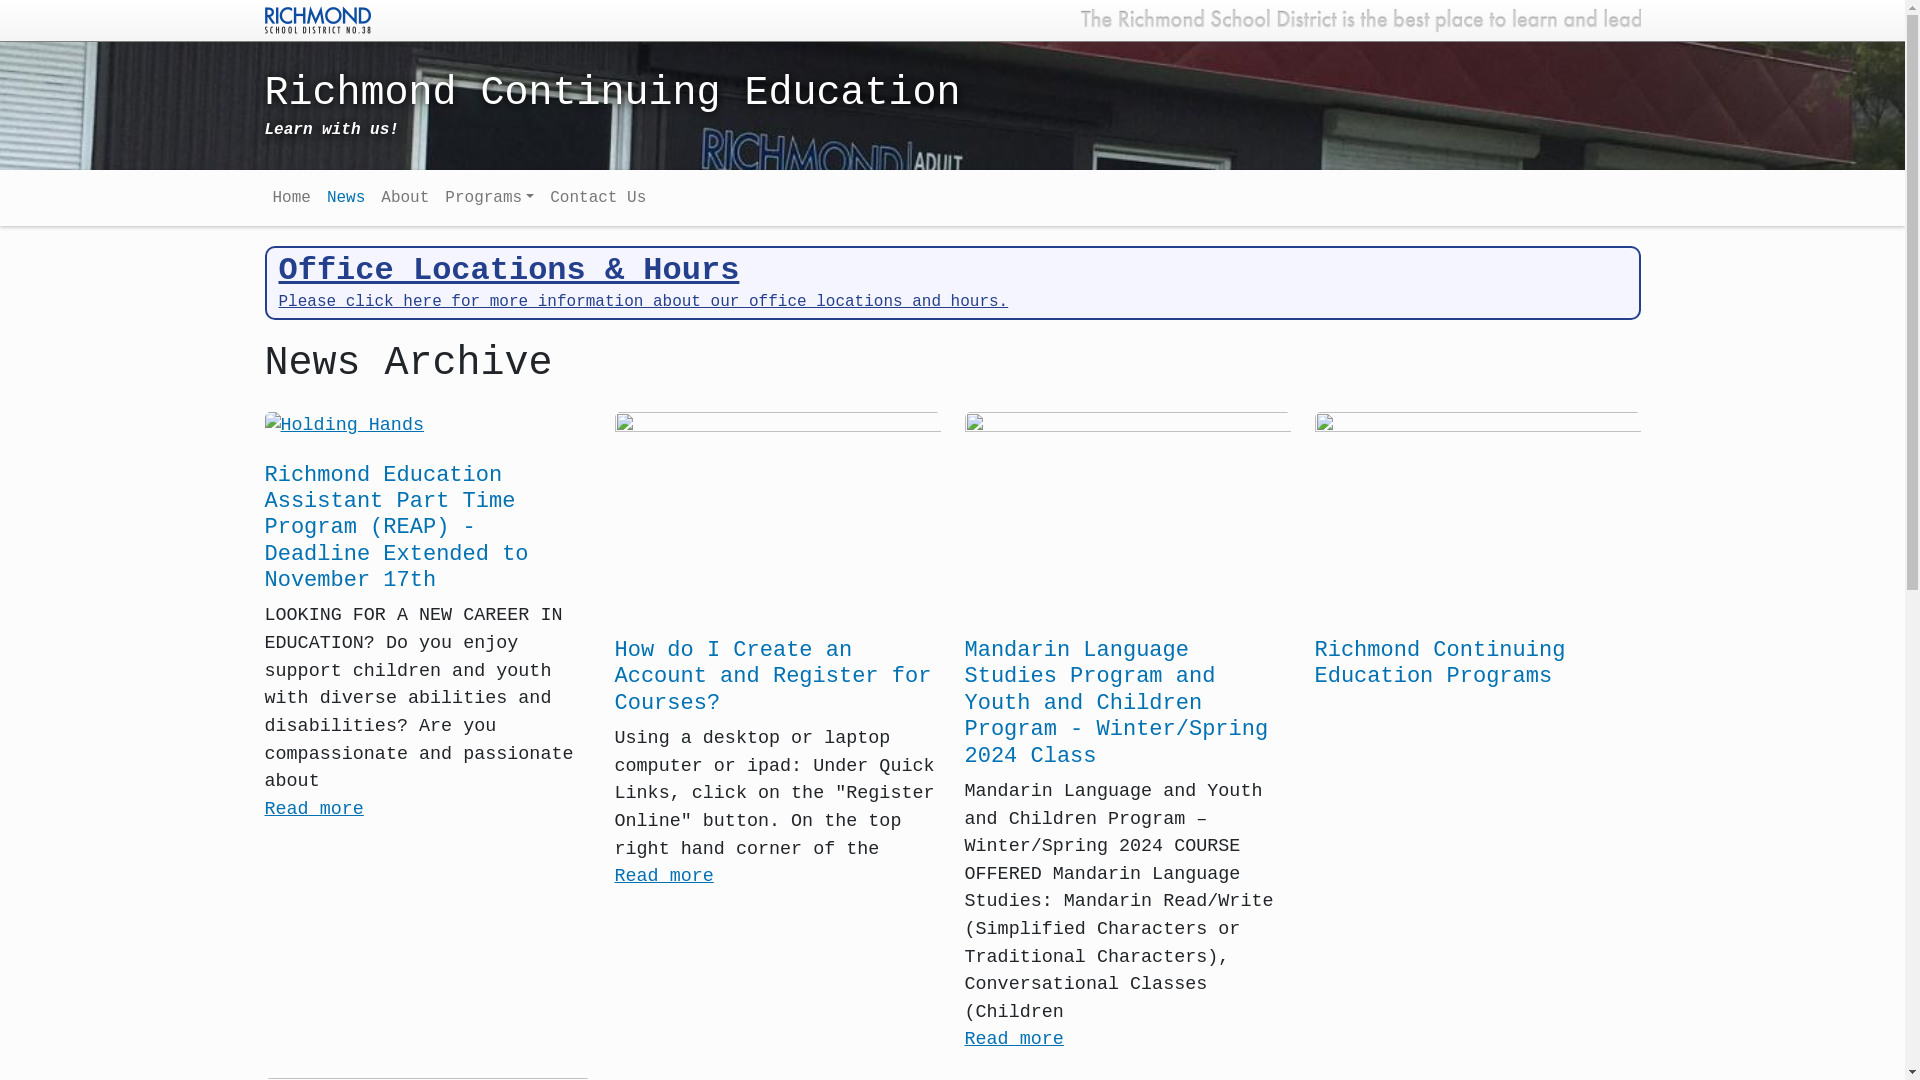 The width and height of the screenshot is (1920, 1080). Describe the element at coordinates (777, 104) in the screenshot. I see `Richmond Continuing Education` at that location.